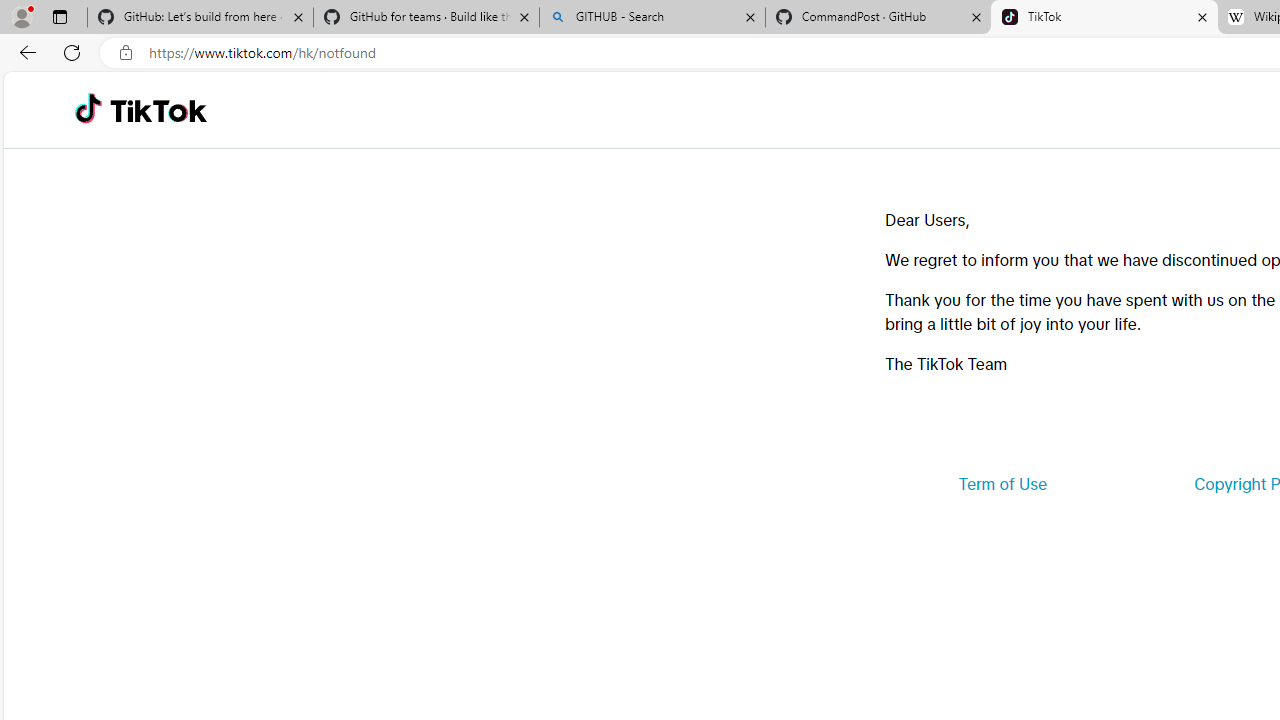 The image size is (1280, 720). Describe the element at coordinates (158, 110) in the screenshot. I see `TikTok` at that location.